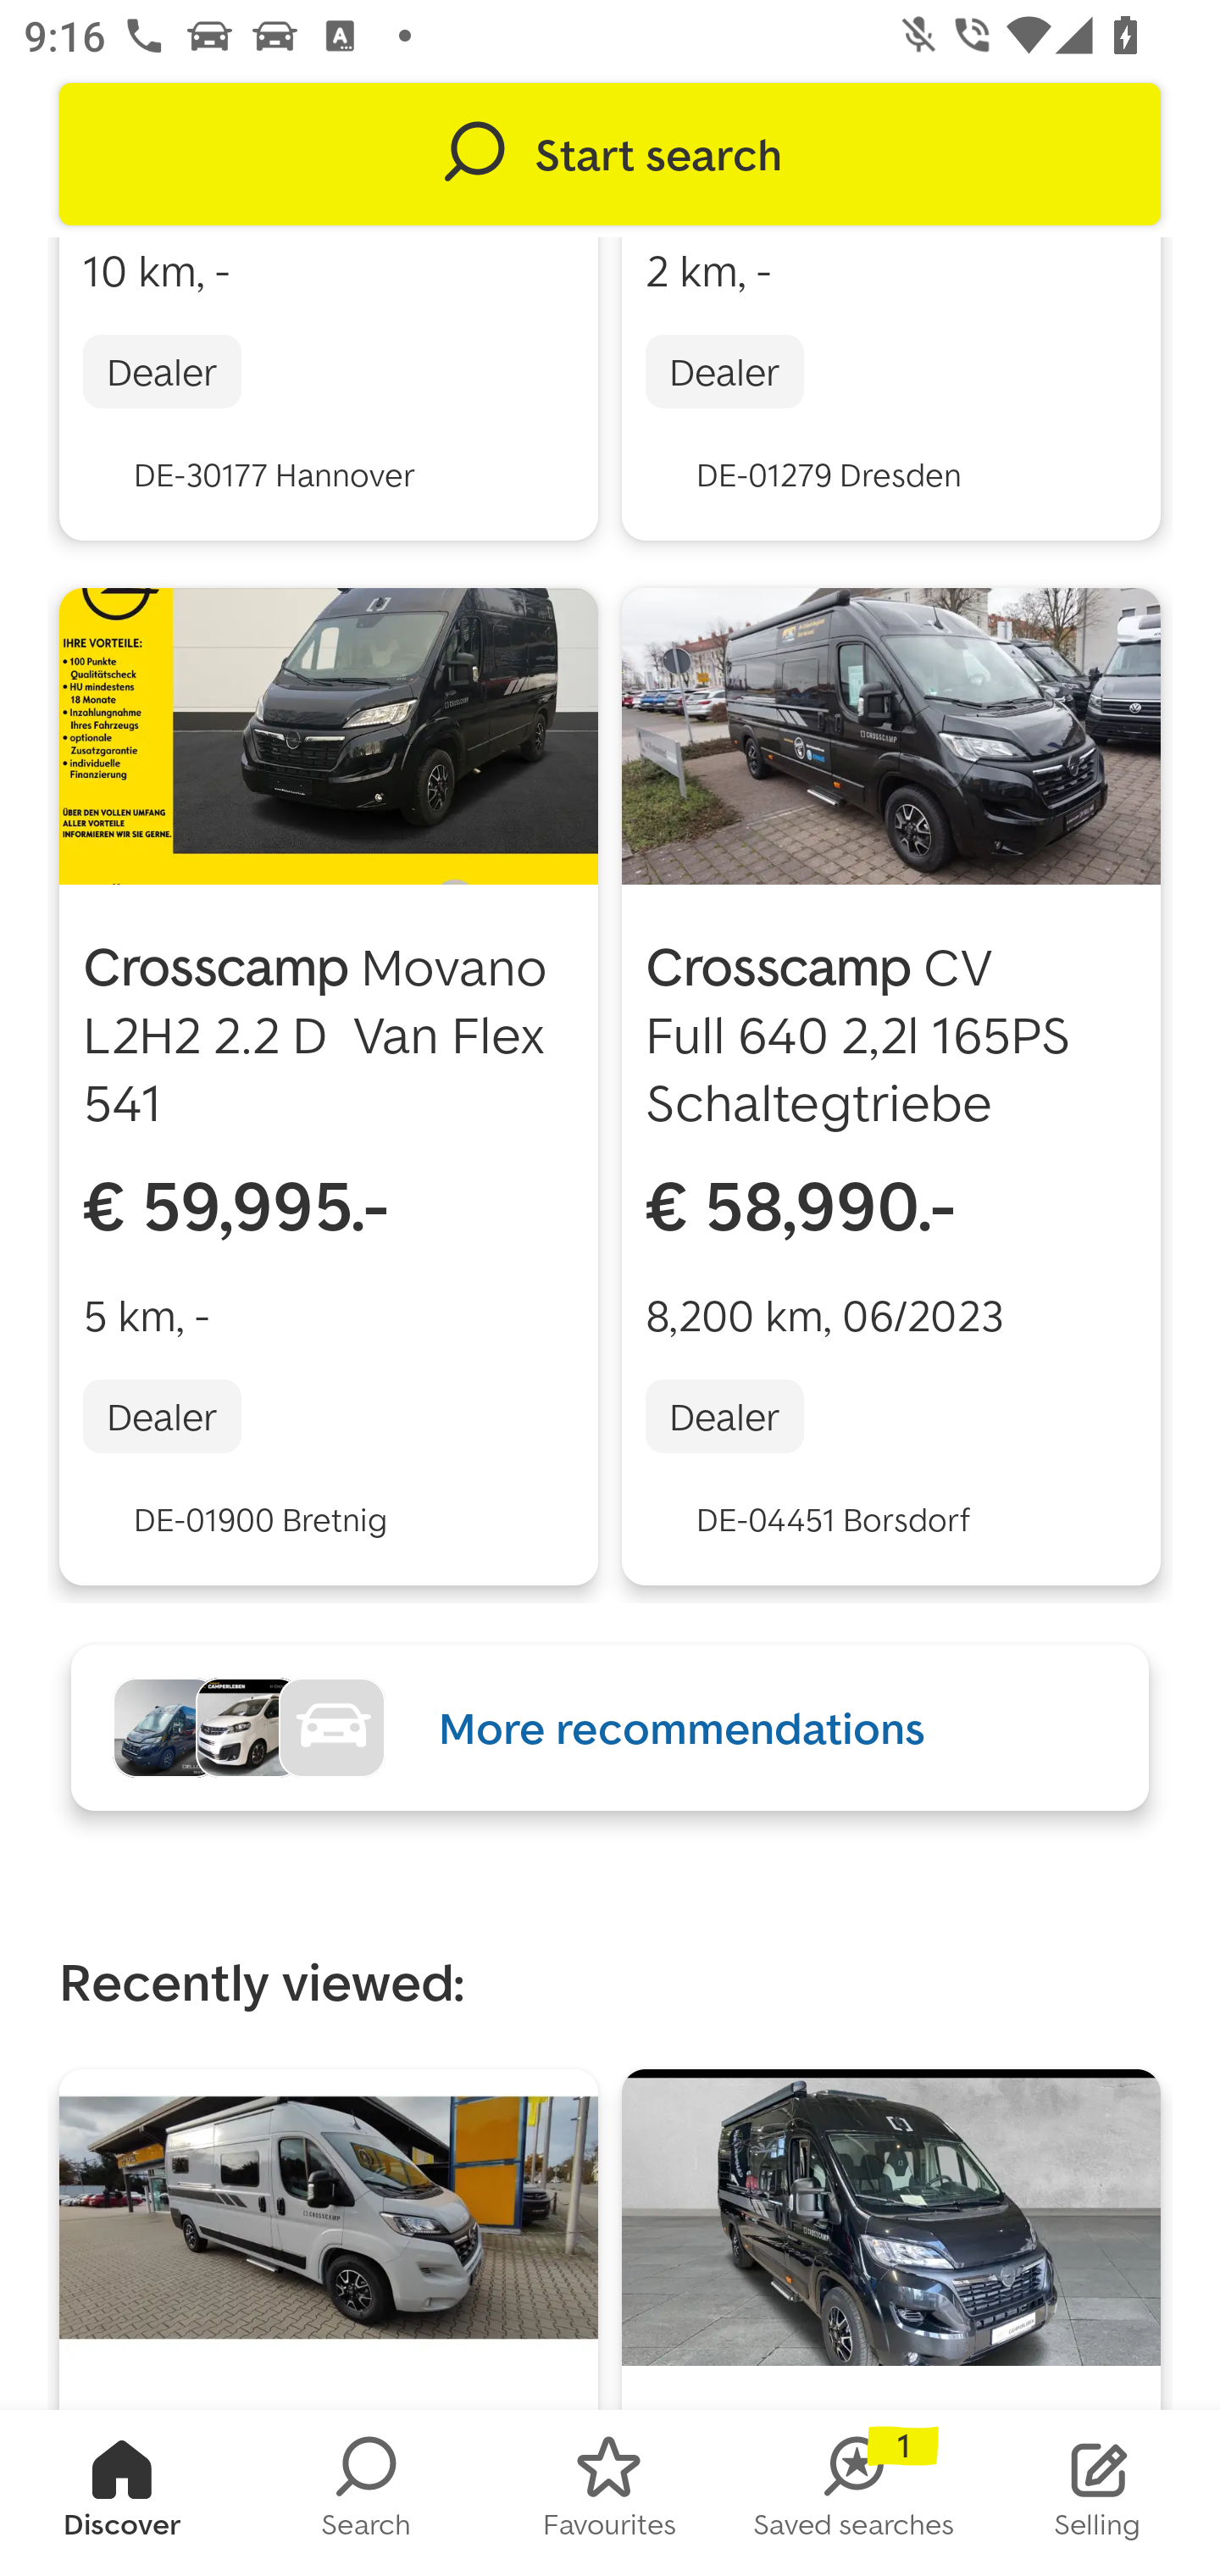  Describe the element at coordinates (610, 1727) in the screenshot. I see `More recommendations` at that location.